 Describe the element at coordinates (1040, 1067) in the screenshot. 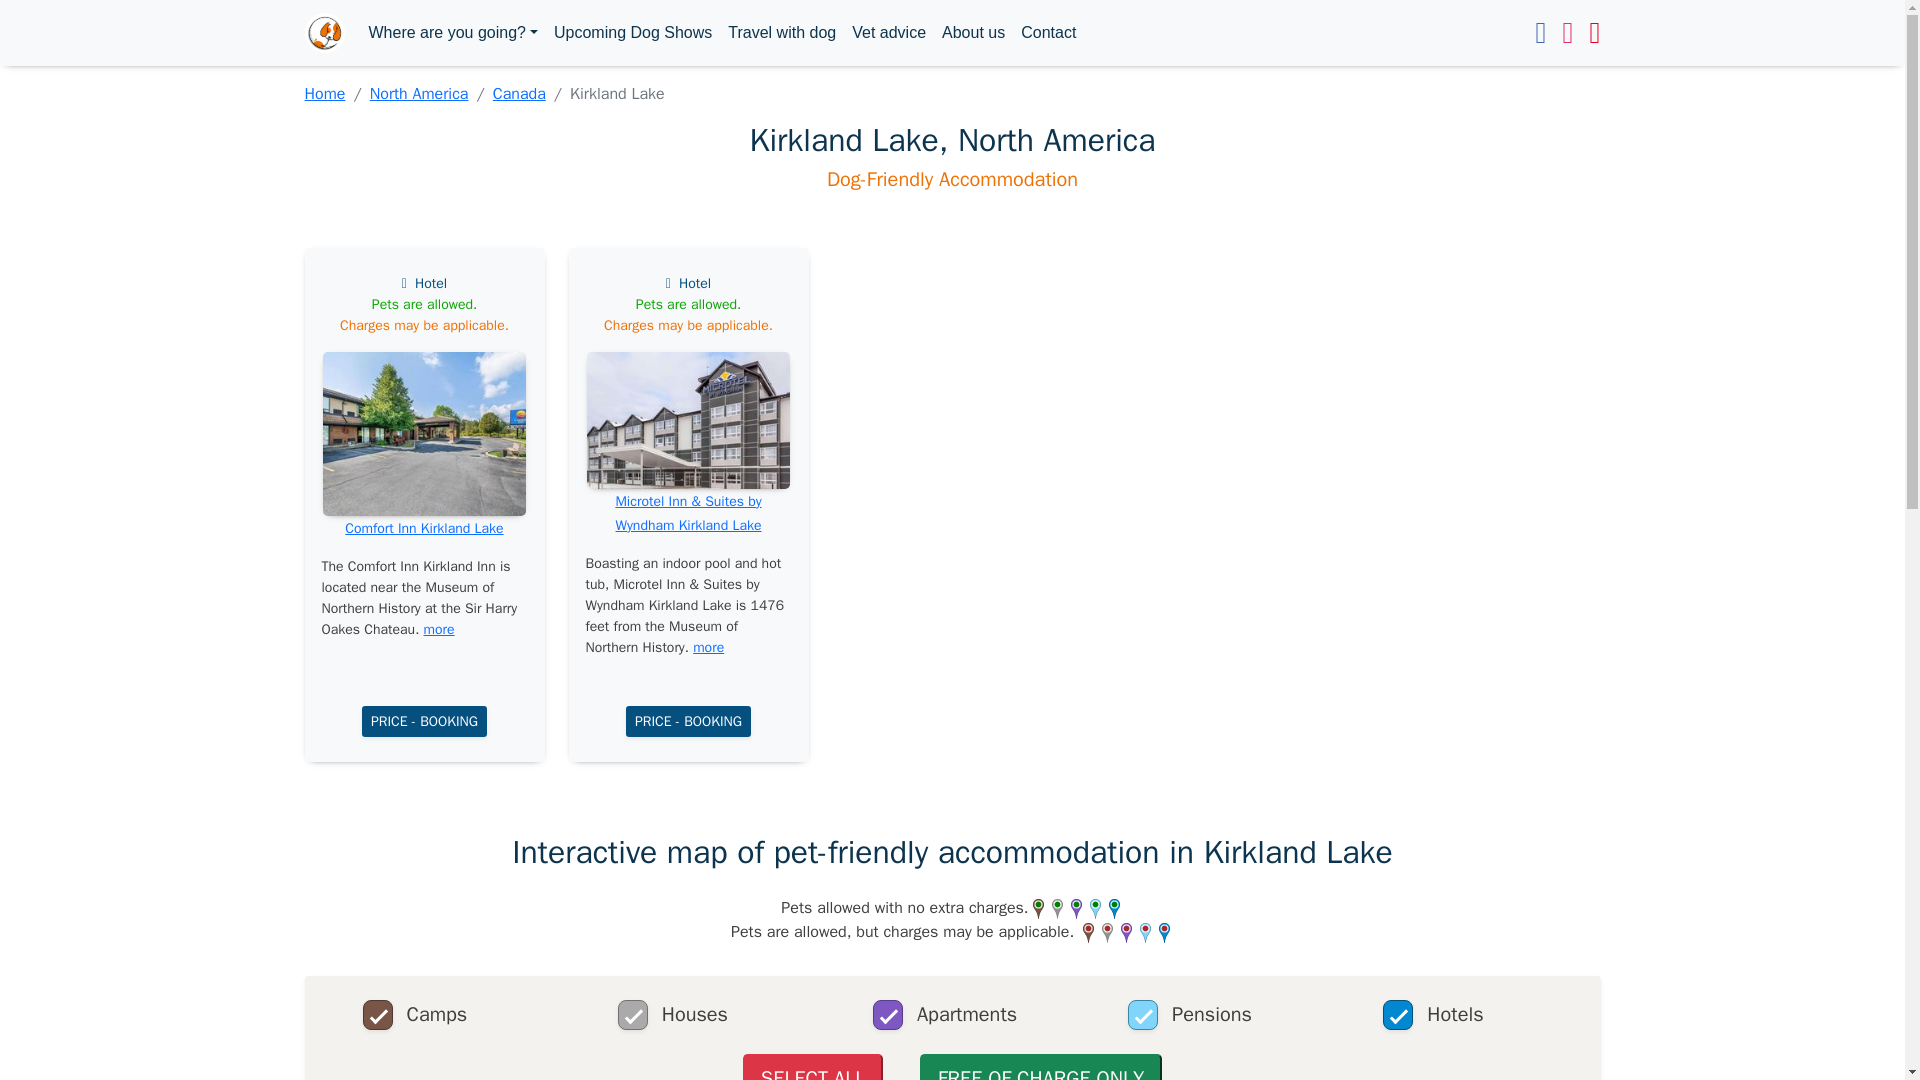

I see `FREE OF CHARGE ONLY` at that location.